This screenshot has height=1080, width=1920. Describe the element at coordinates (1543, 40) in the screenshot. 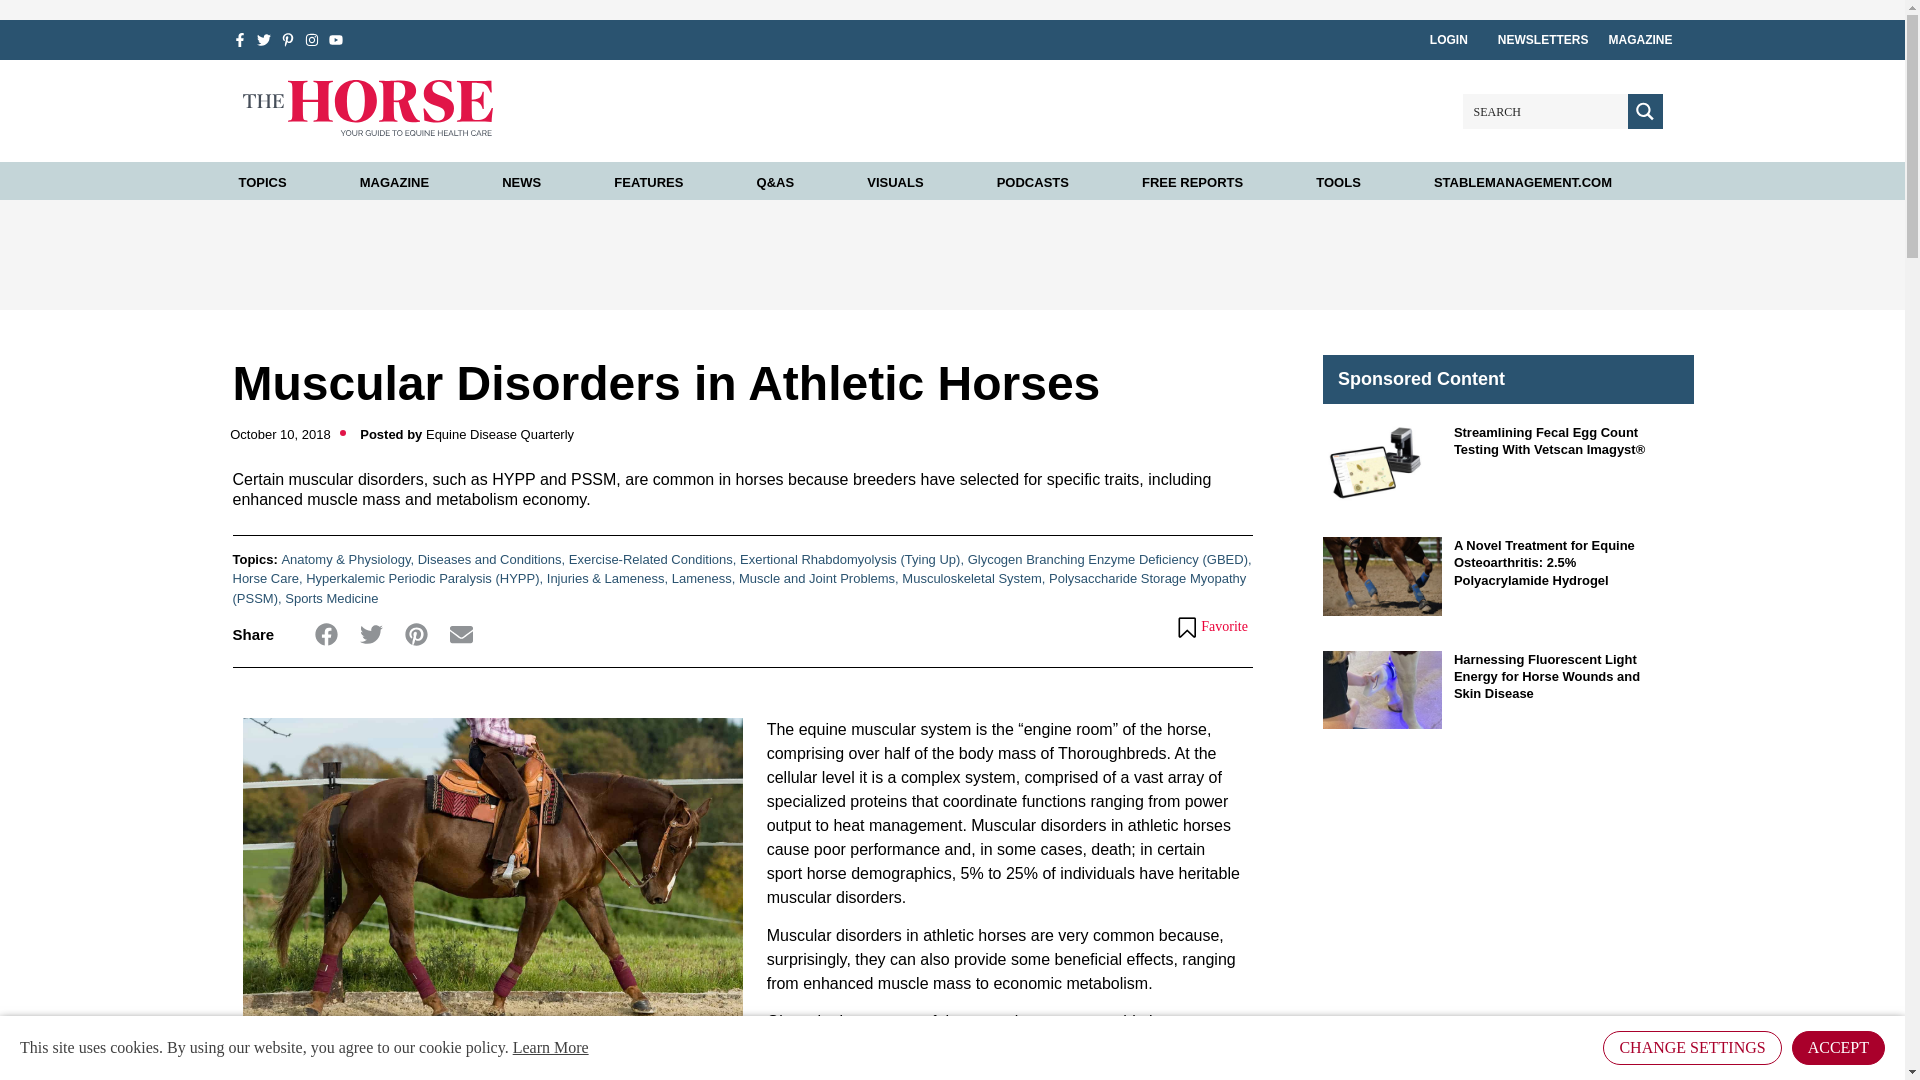

I see `NEWSLETTERS` at that location.